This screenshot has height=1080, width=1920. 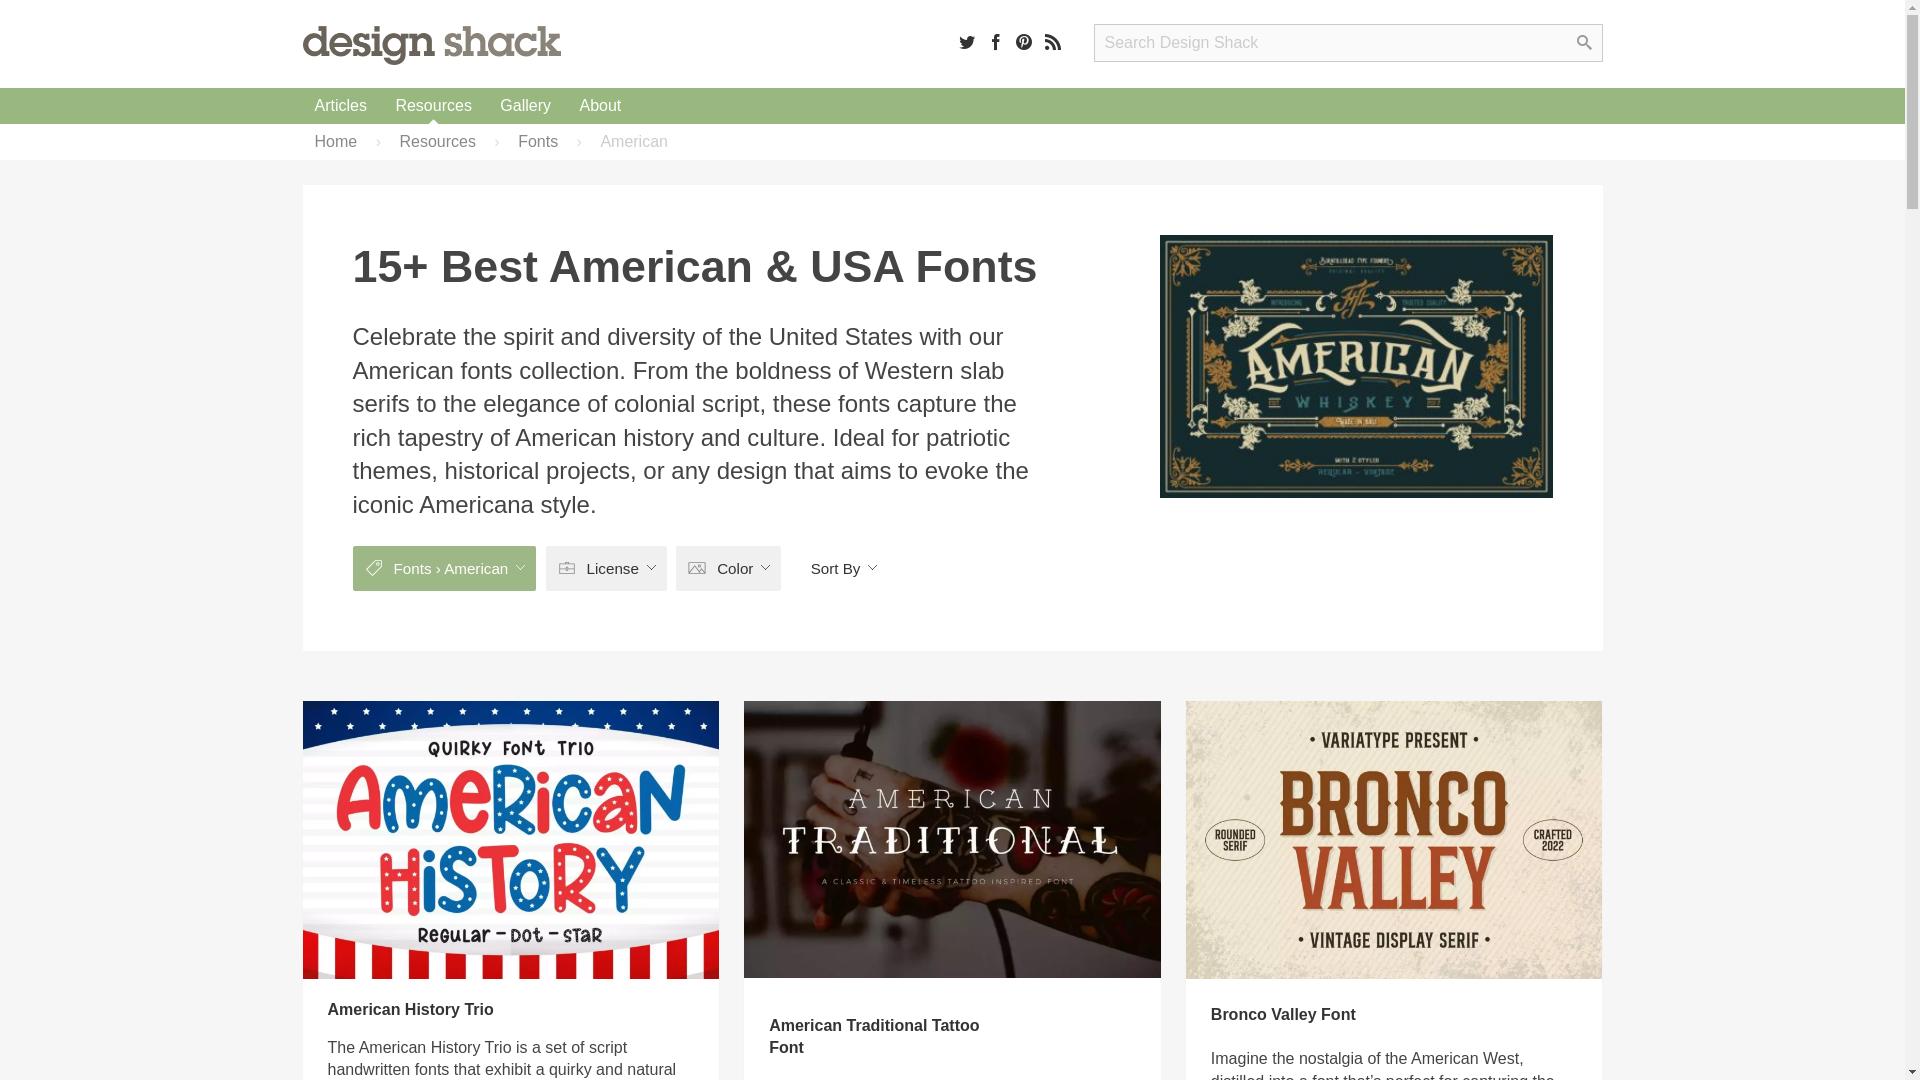 What do you see at coordinates (1348, 42) in the screenshot?
I see `Search Design Shack` at bounding box center [1348, 42].